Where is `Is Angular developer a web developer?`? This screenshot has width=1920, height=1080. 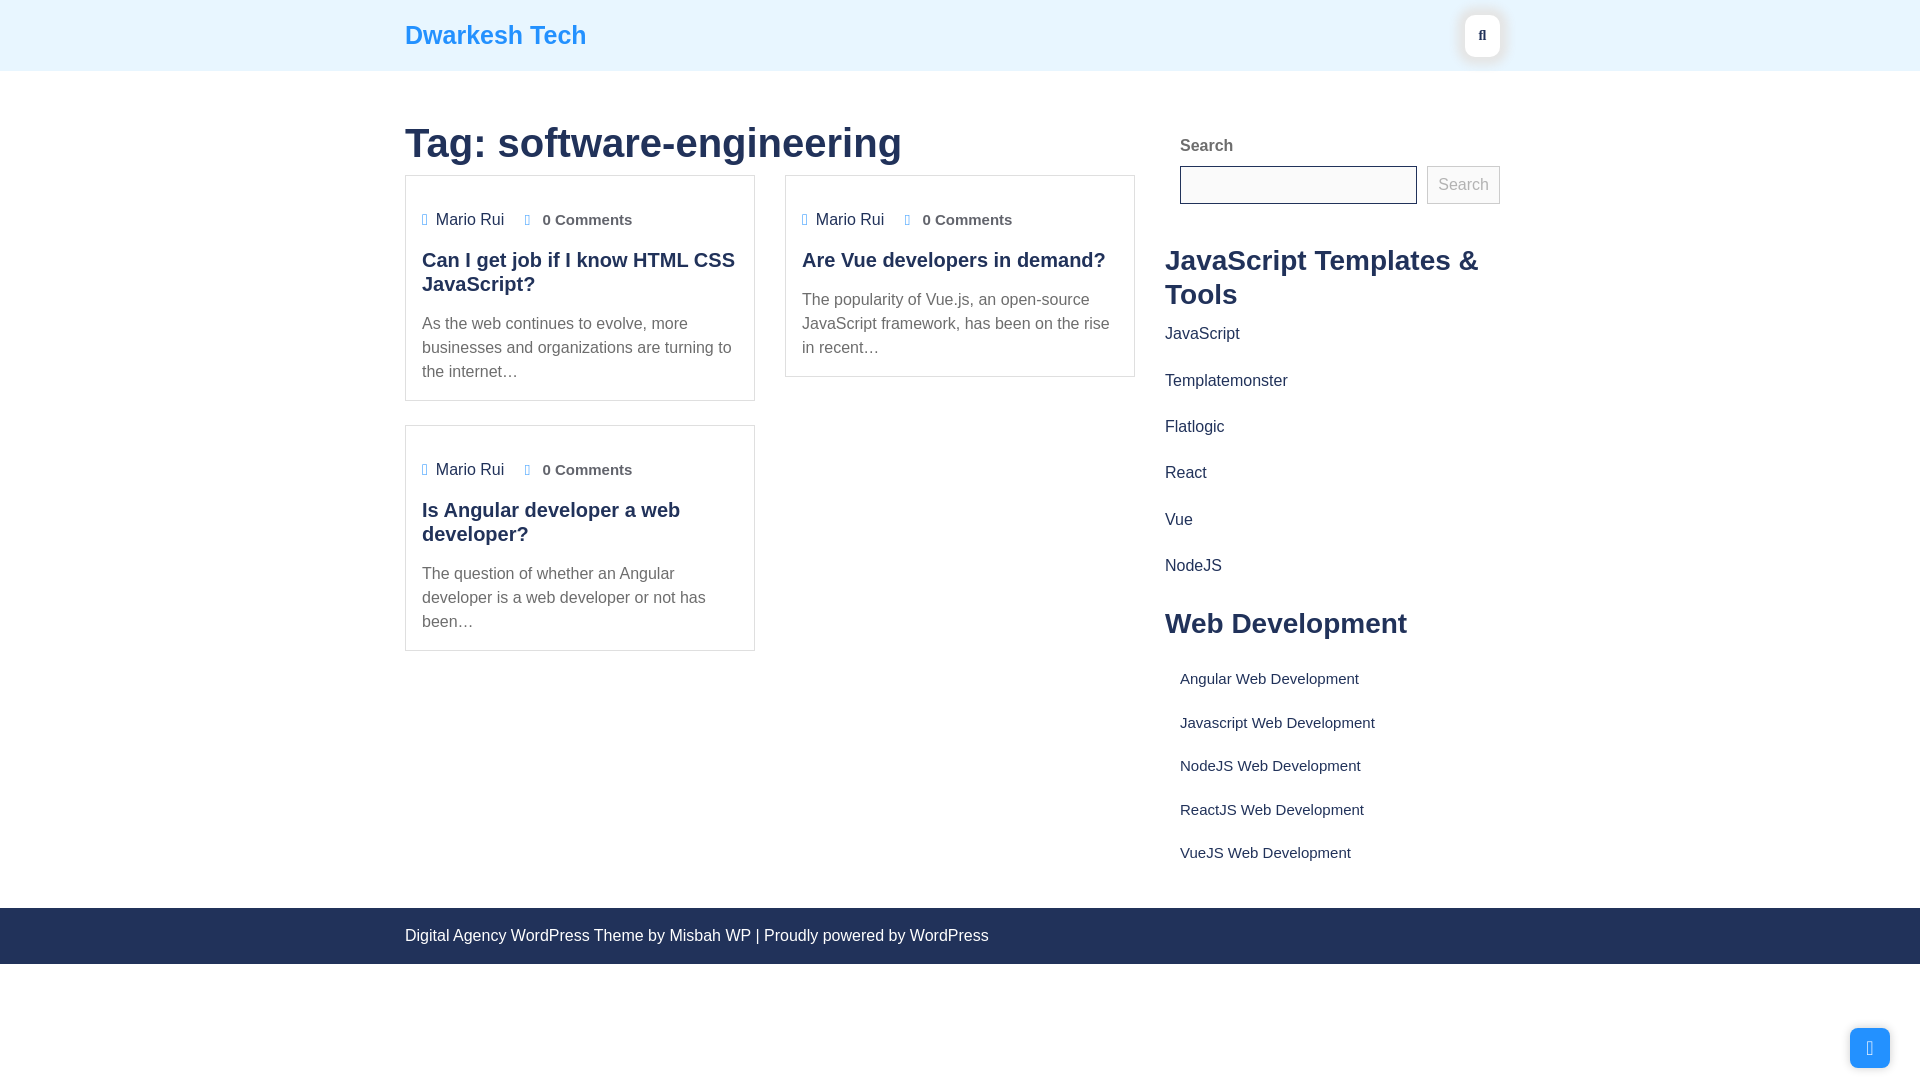
Is Angular developer a web developer? is located at coordinates (550, 522).